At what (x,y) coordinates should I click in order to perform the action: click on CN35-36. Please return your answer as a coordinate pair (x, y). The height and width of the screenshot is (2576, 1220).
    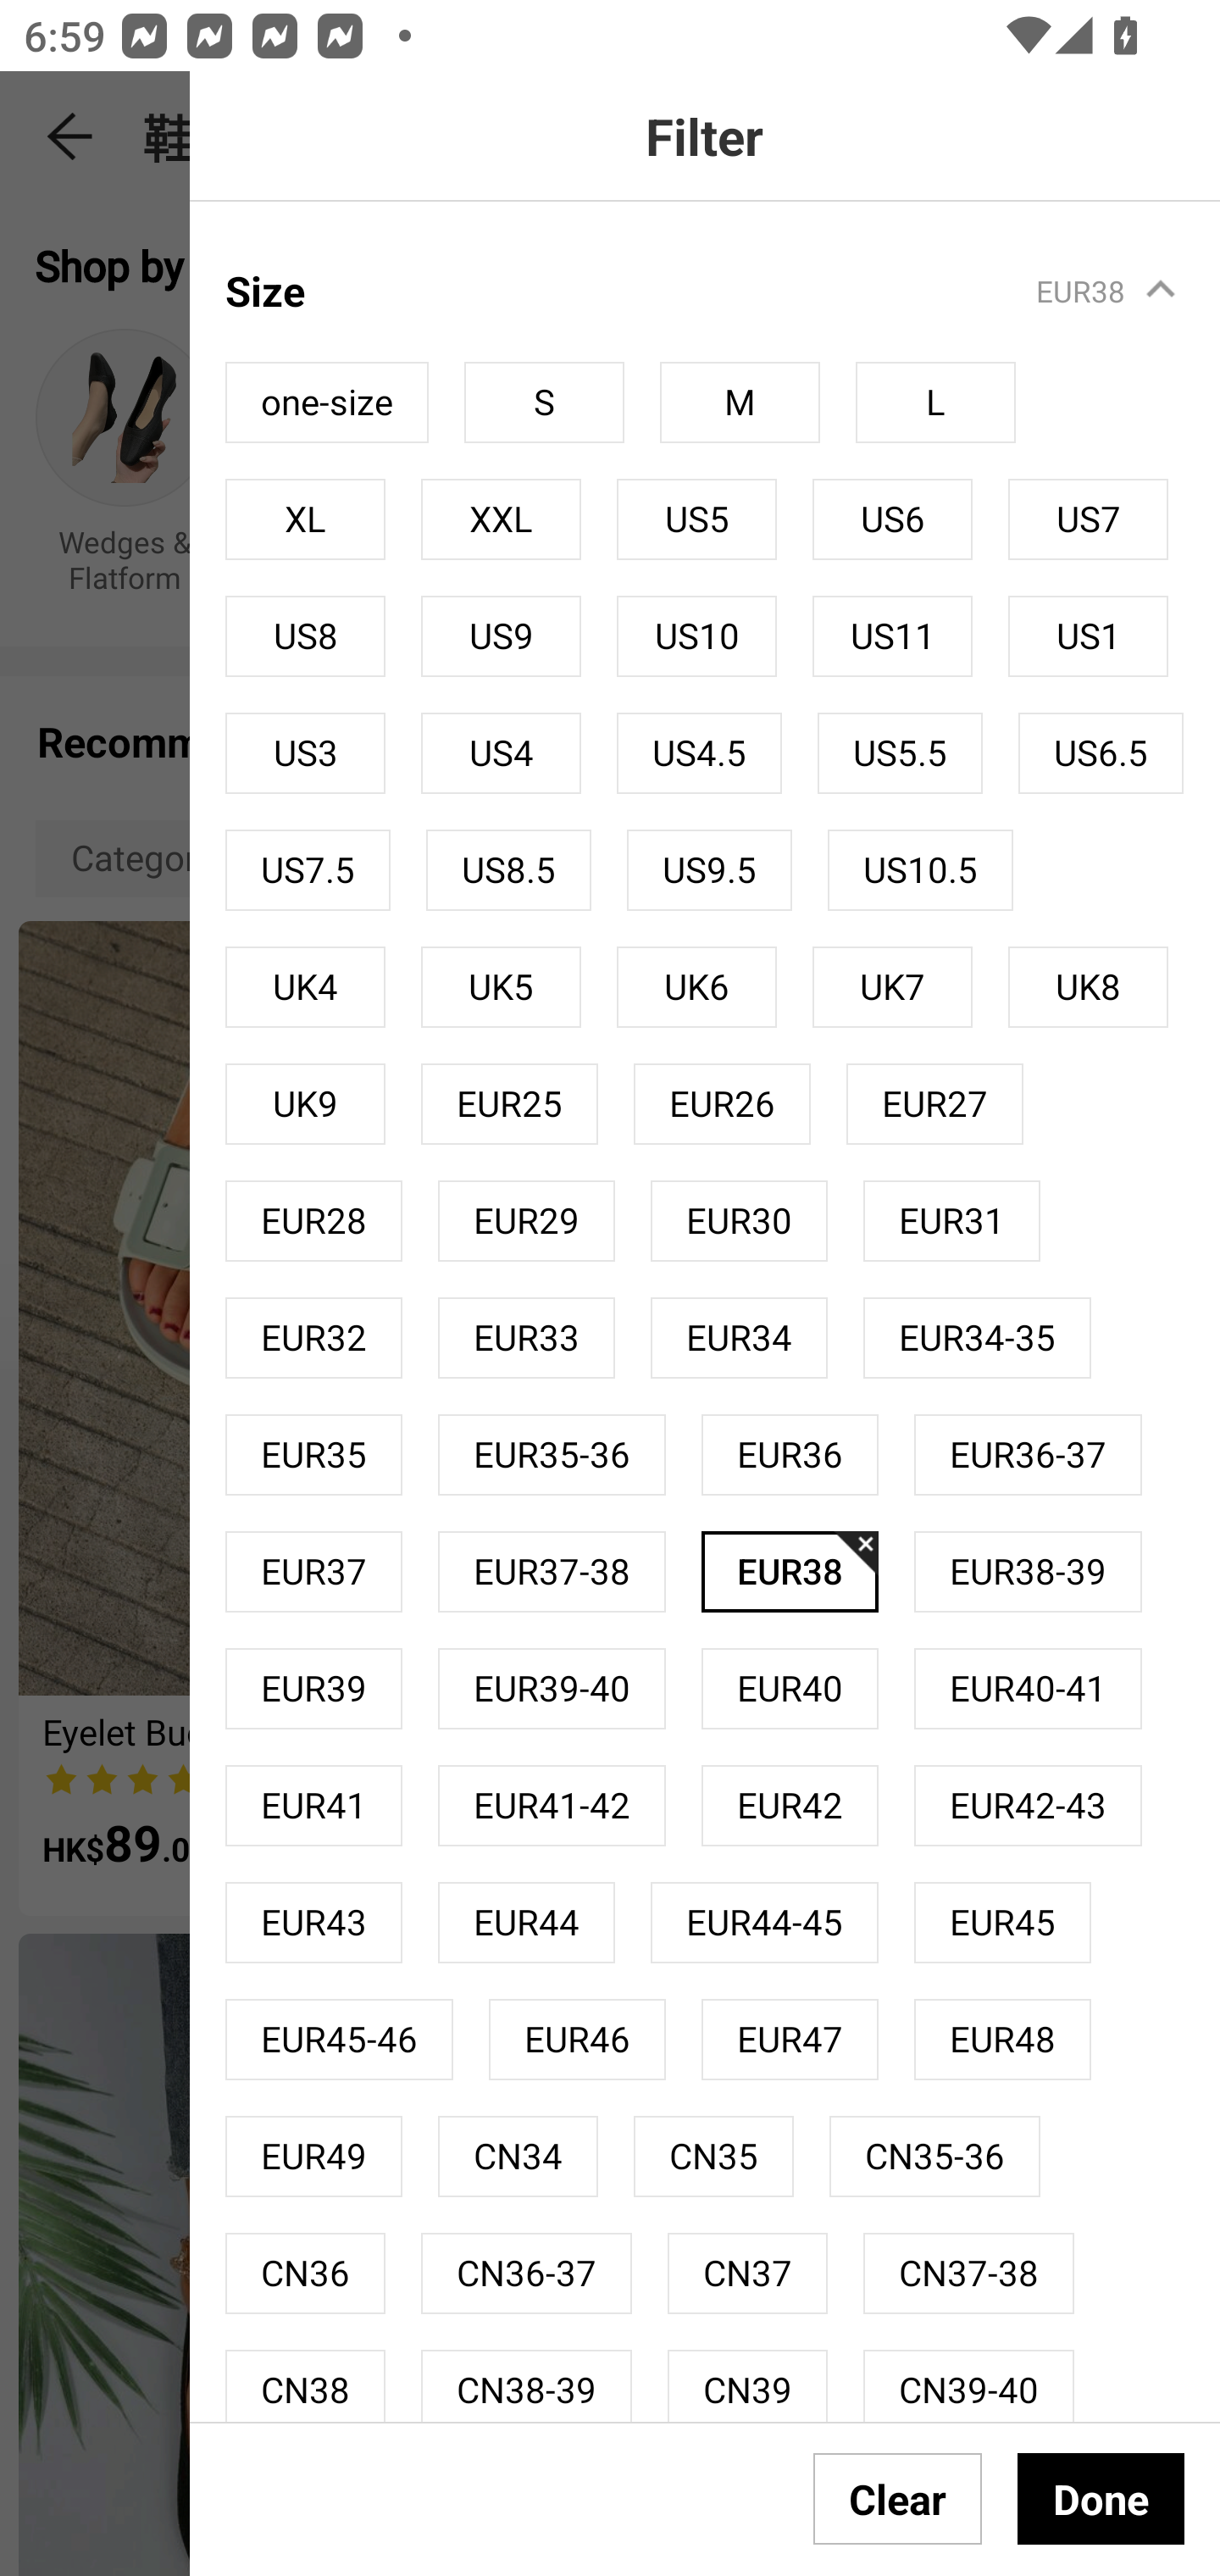
    Looking at the image, I should click on (935, 2156).